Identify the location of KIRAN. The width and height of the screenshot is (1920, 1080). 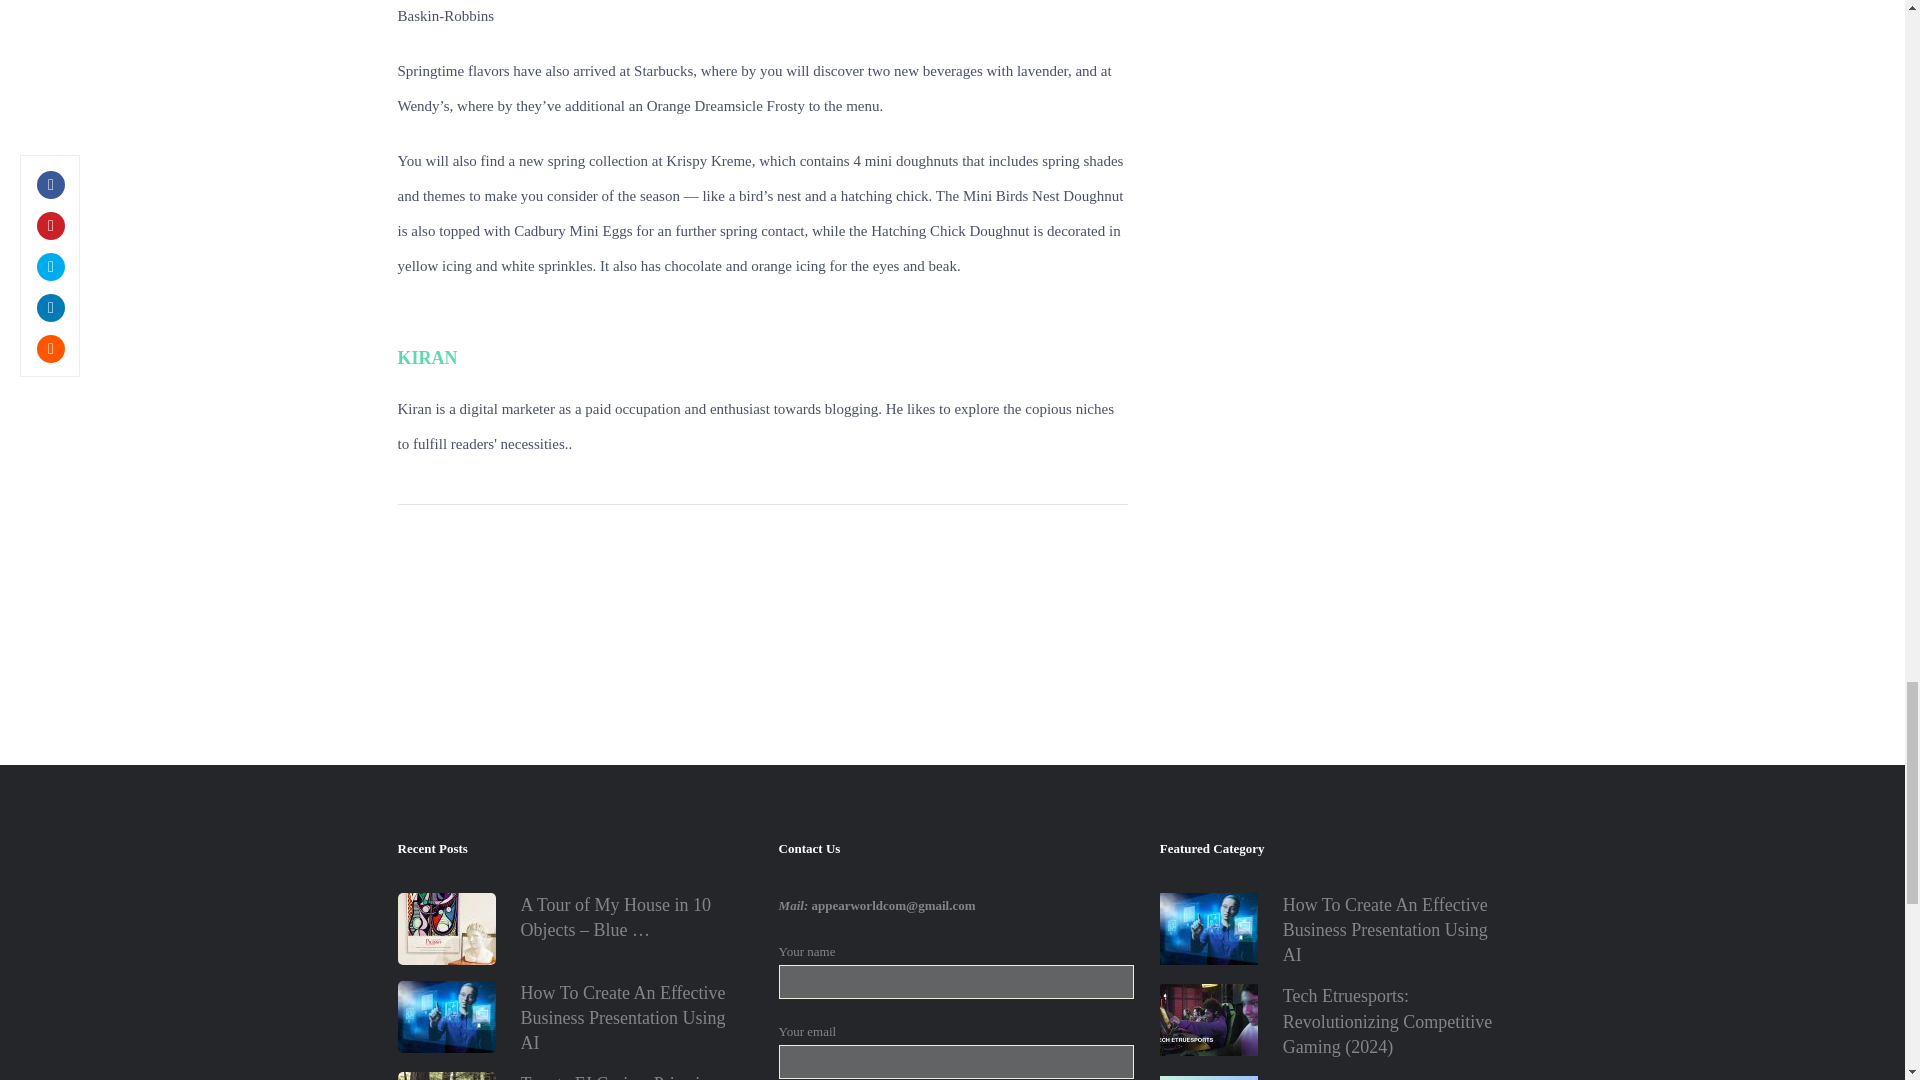
(428, 358).